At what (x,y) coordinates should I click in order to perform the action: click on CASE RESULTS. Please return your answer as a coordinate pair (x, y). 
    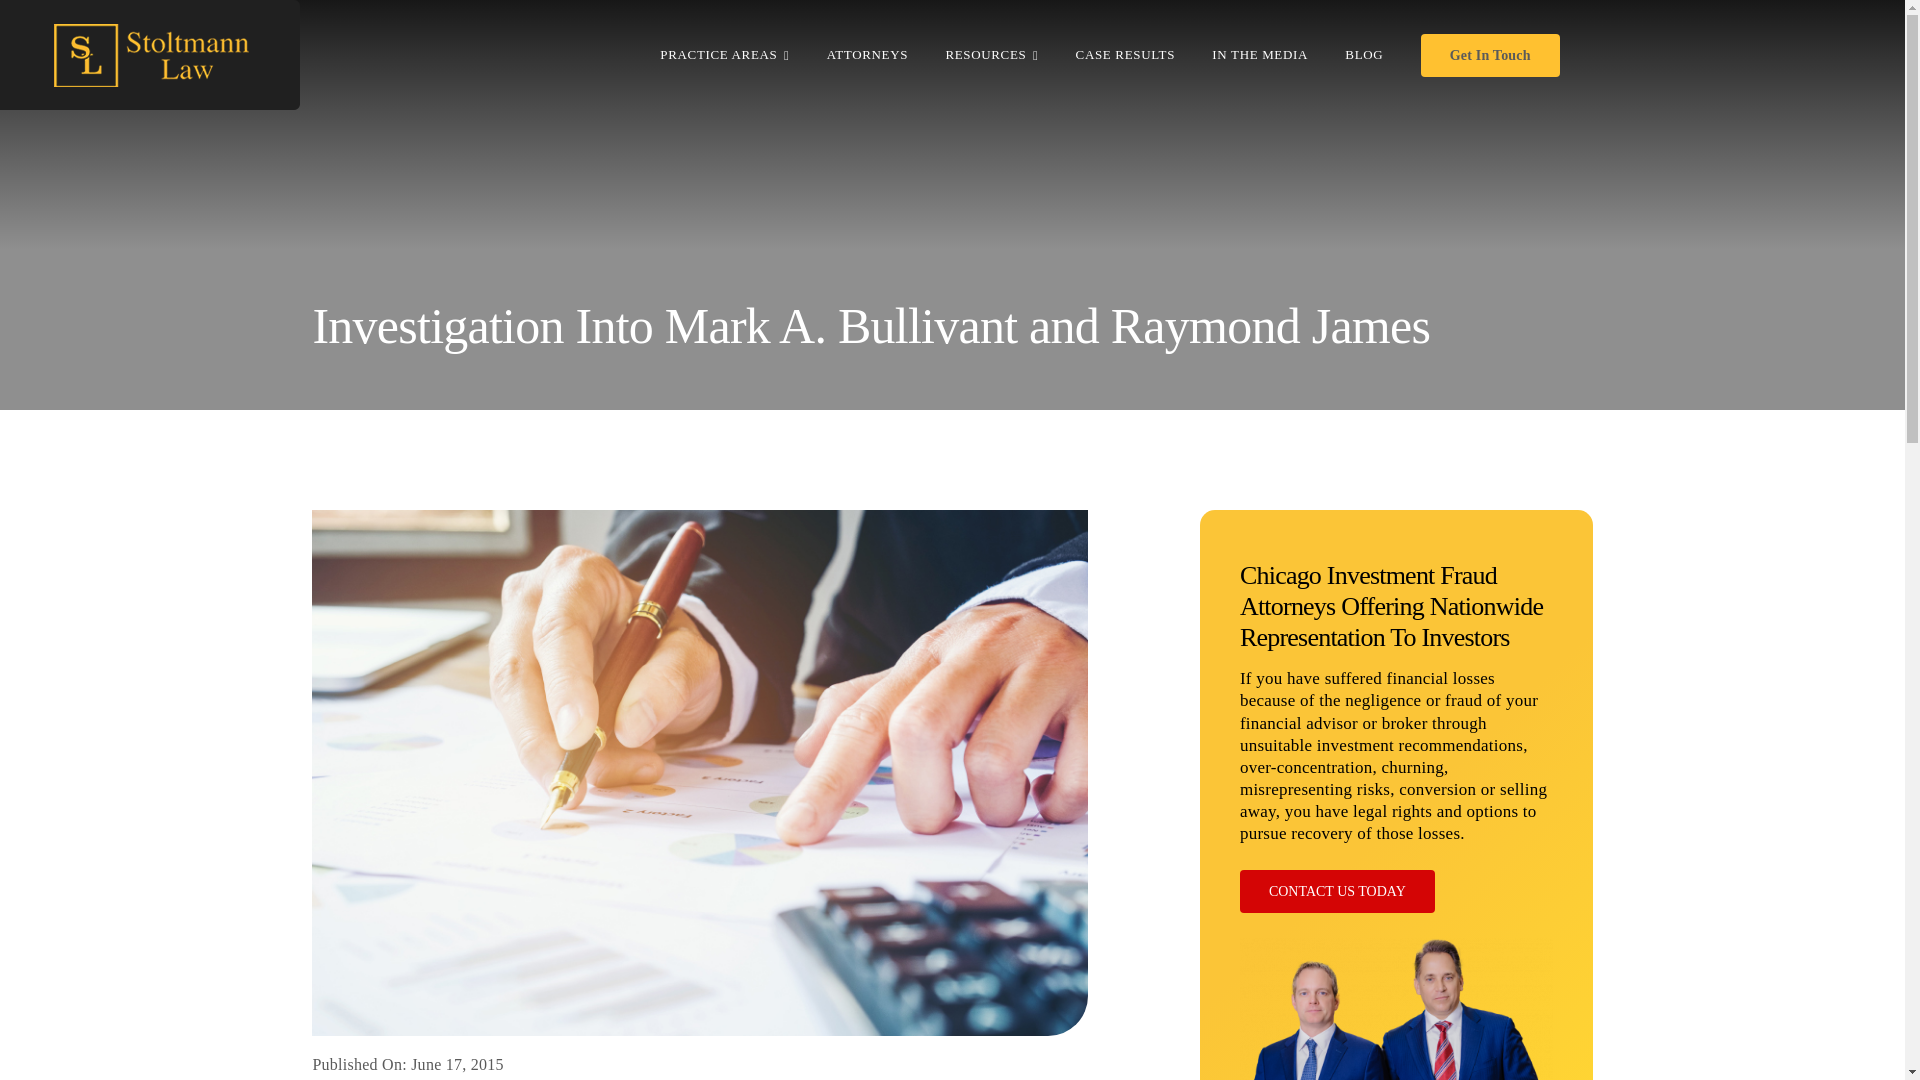
    Looking at the image, I should click on (1125, 54).